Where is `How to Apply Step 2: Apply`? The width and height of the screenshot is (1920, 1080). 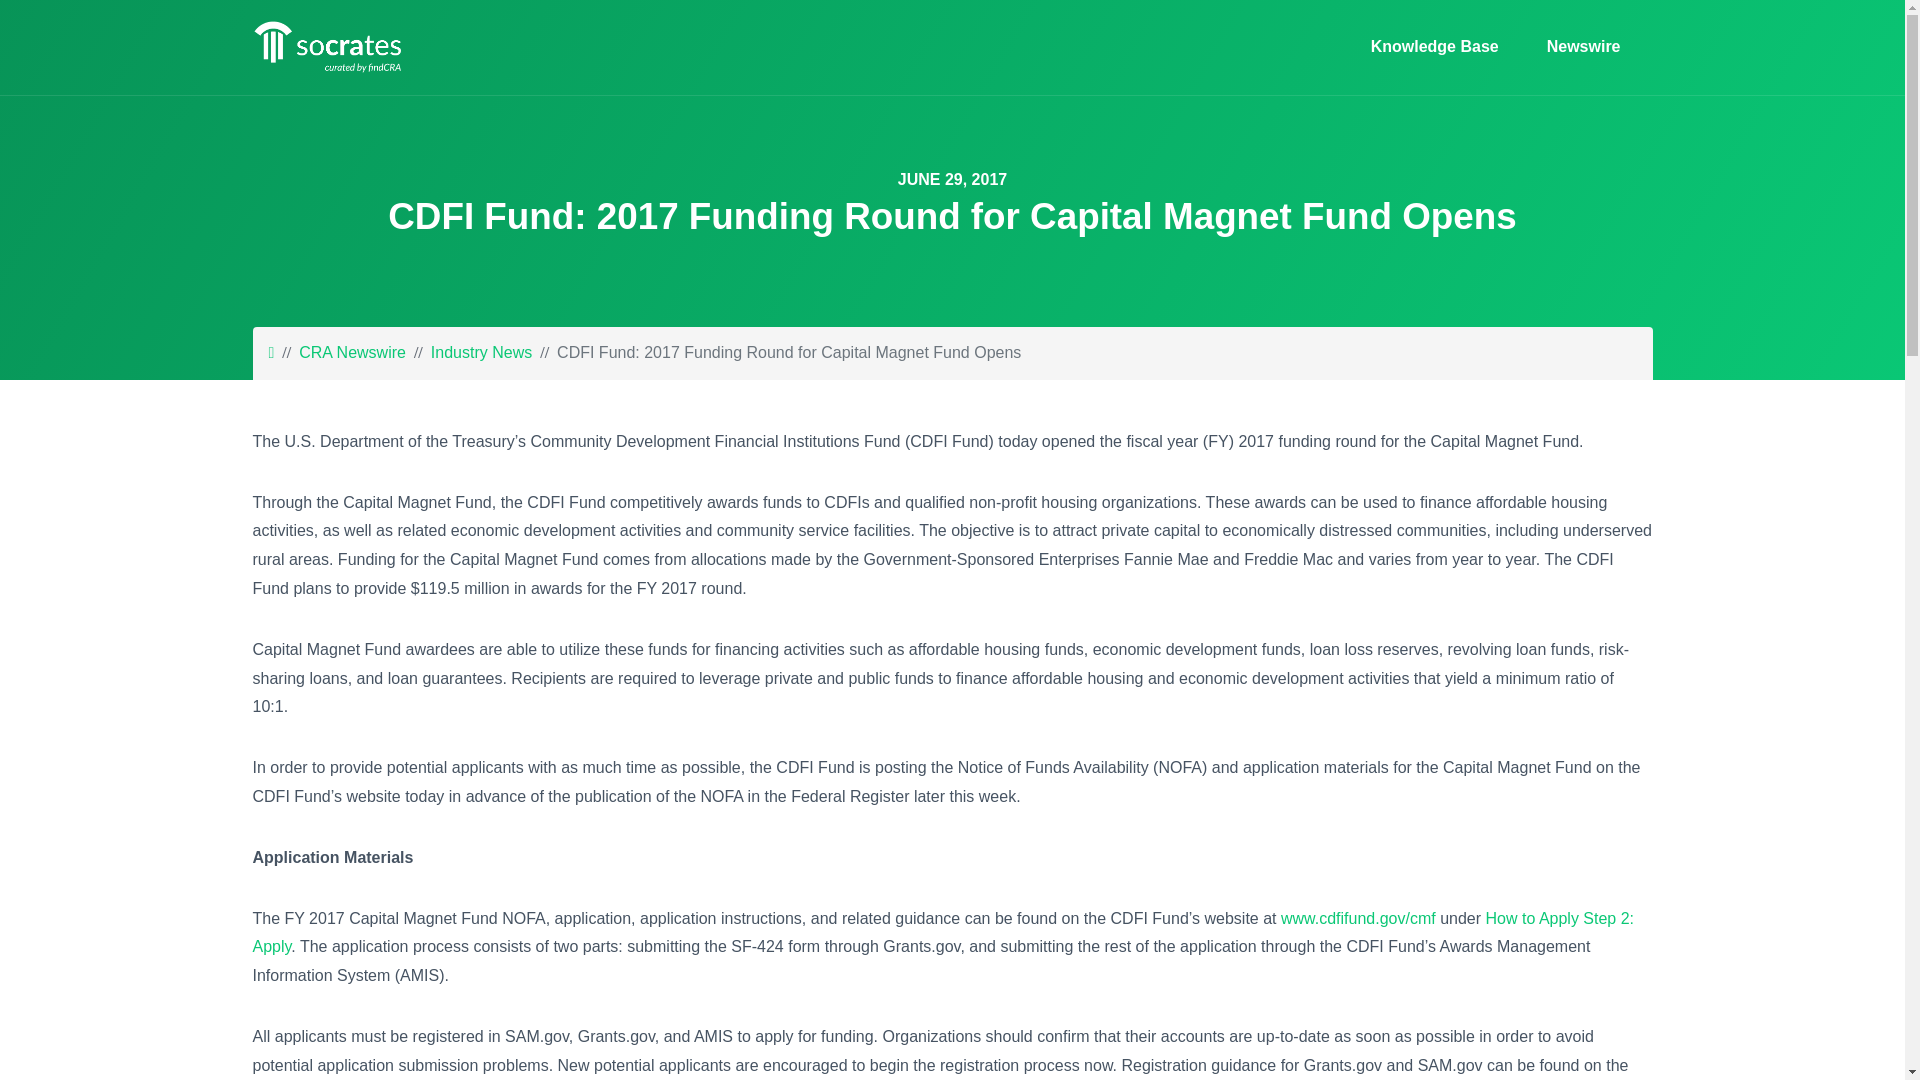 How to Apply Step 2: Apply is located at coordinates (942, 932).